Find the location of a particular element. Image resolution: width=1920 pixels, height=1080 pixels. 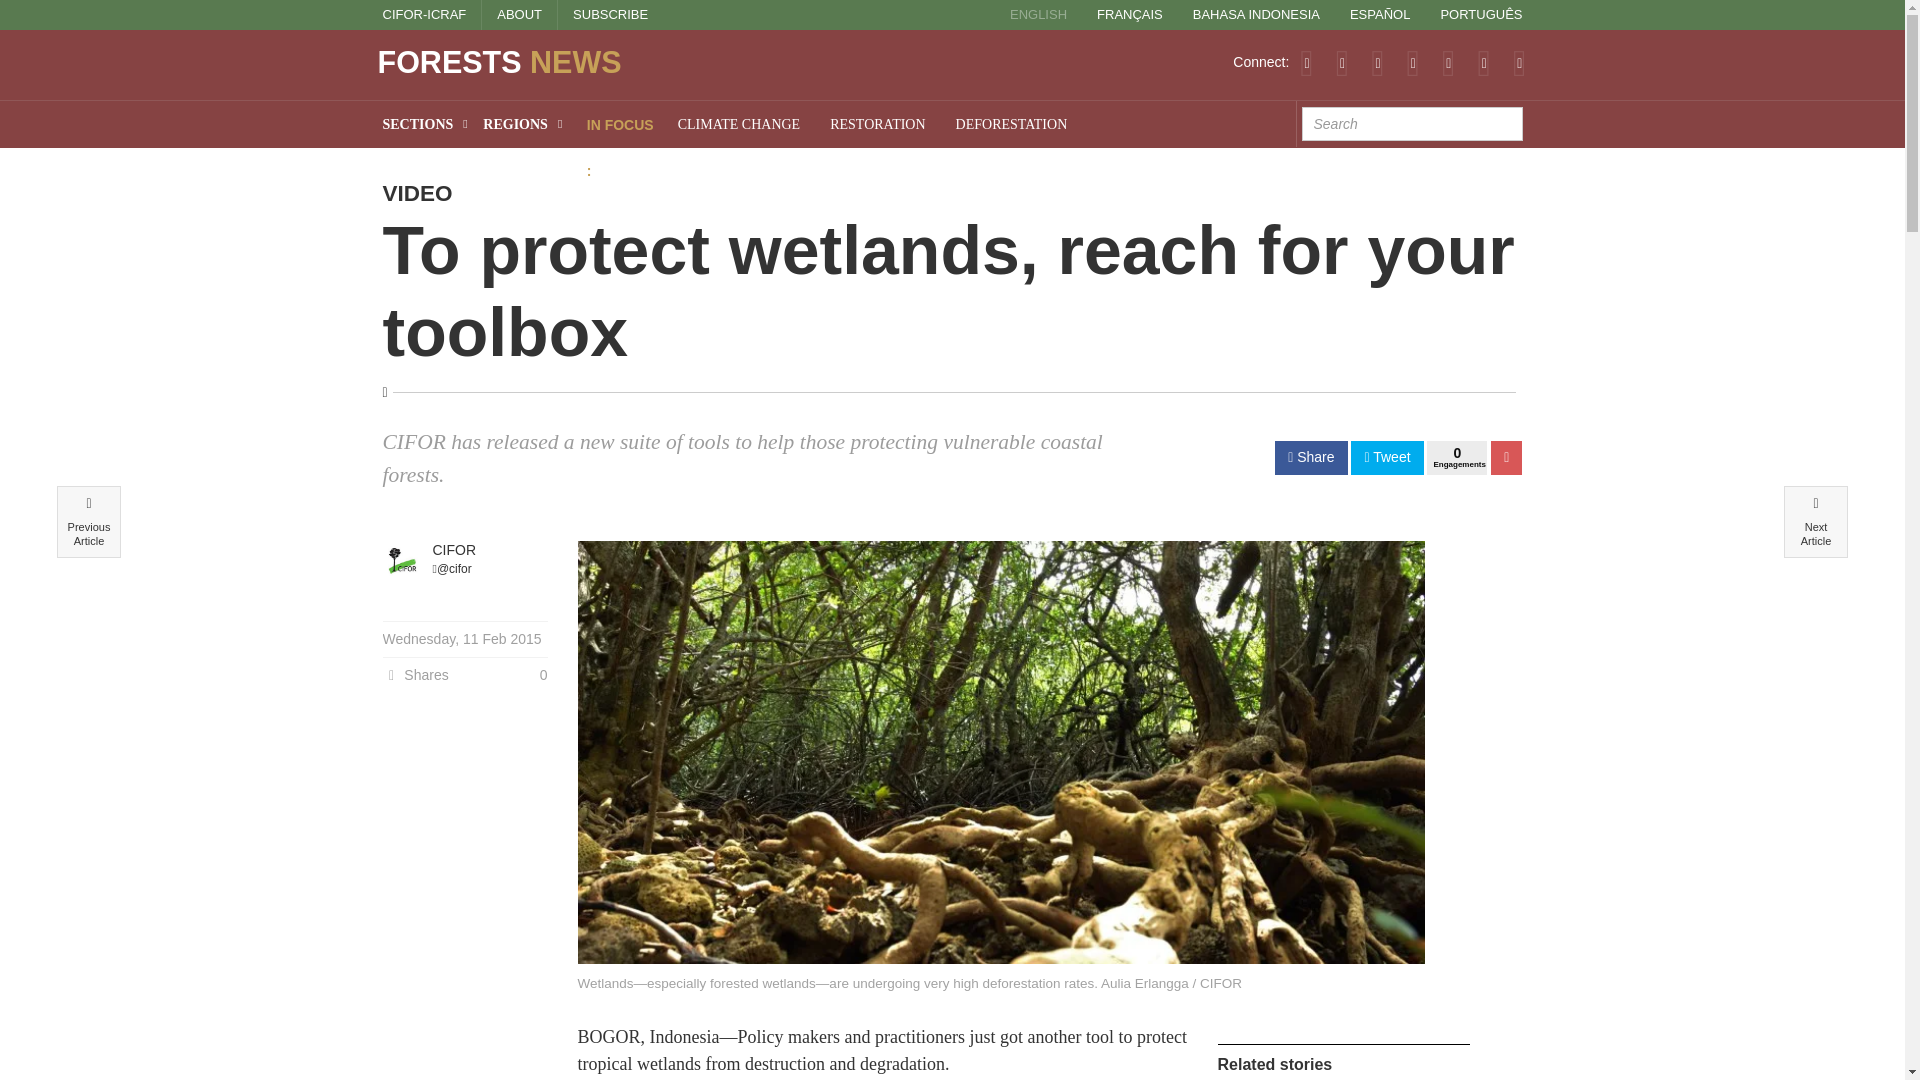

SUBSCRIBE is located at coordinates (610, 14).